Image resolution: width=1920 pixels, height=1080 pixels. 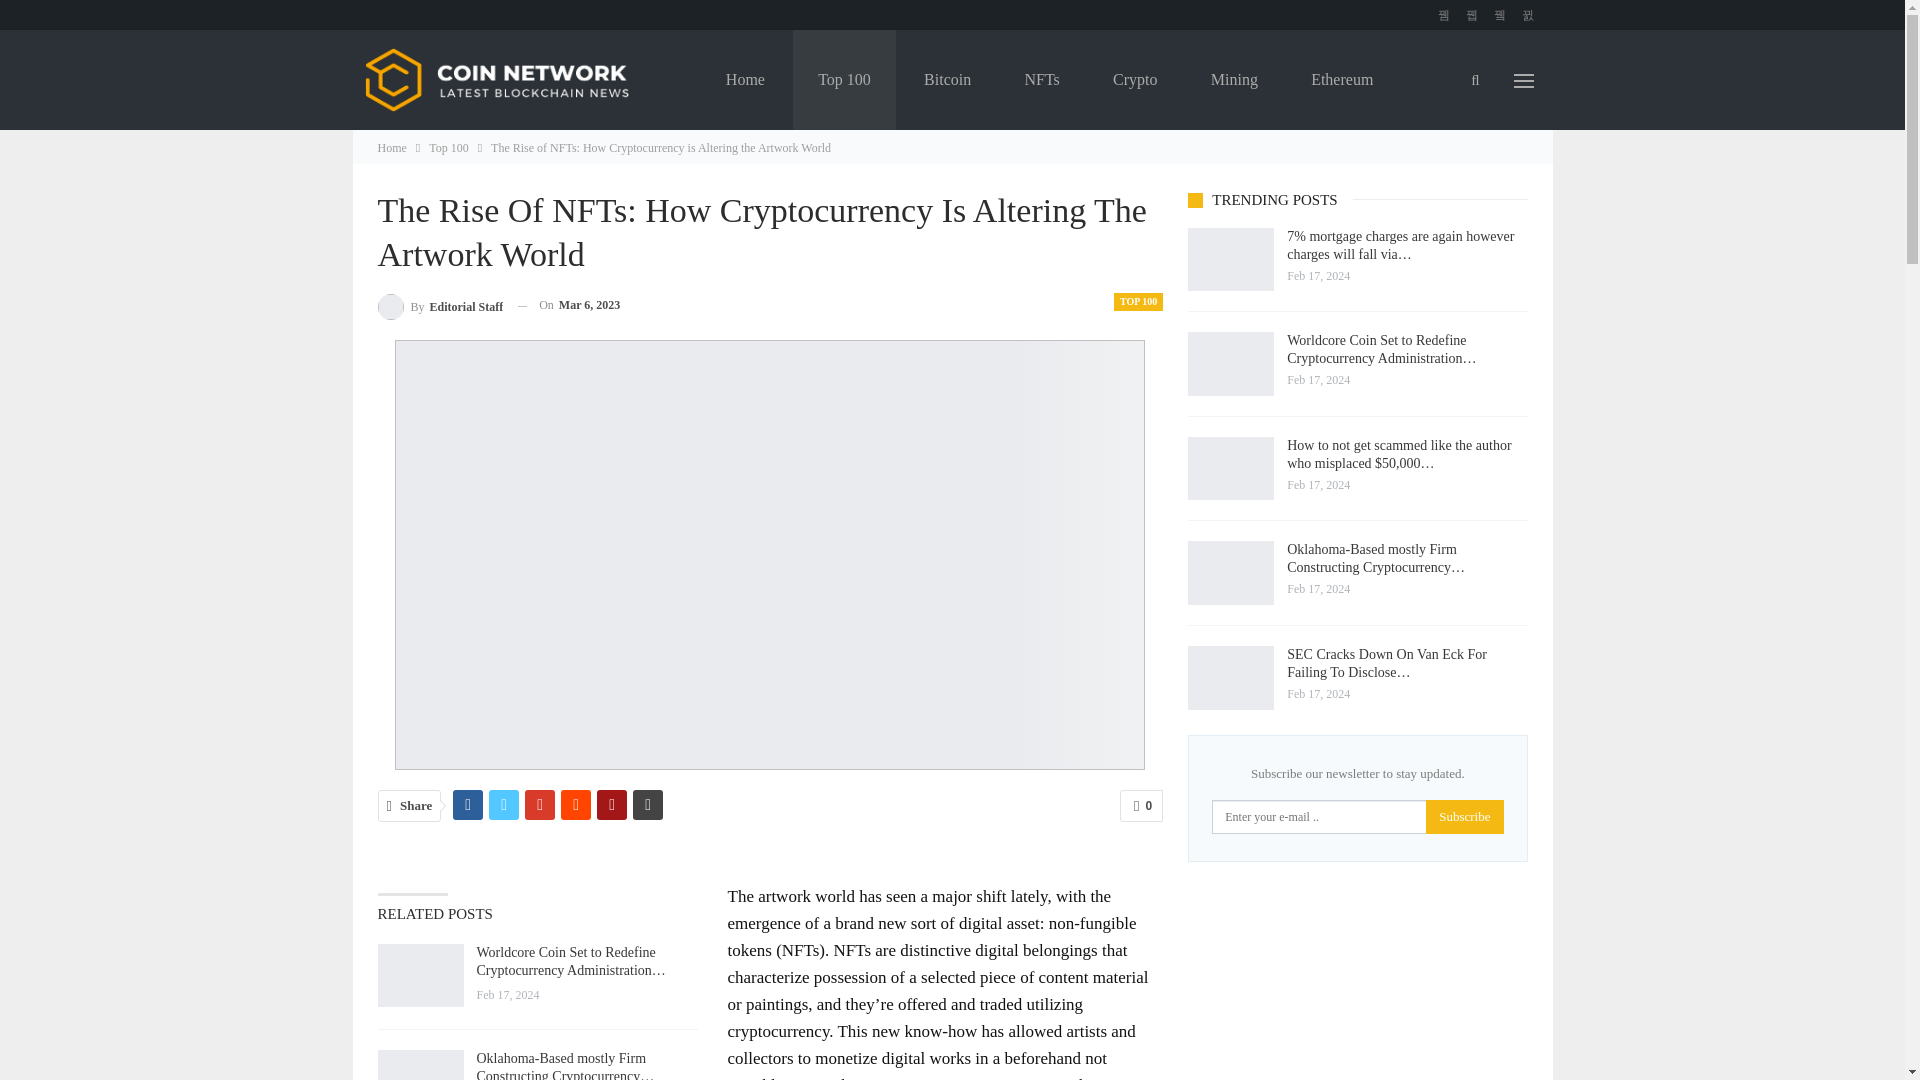 What do you see at coordinates (1135, 80) in the screenshot?
I see `Crypto` at bounding box center [1135, 80].